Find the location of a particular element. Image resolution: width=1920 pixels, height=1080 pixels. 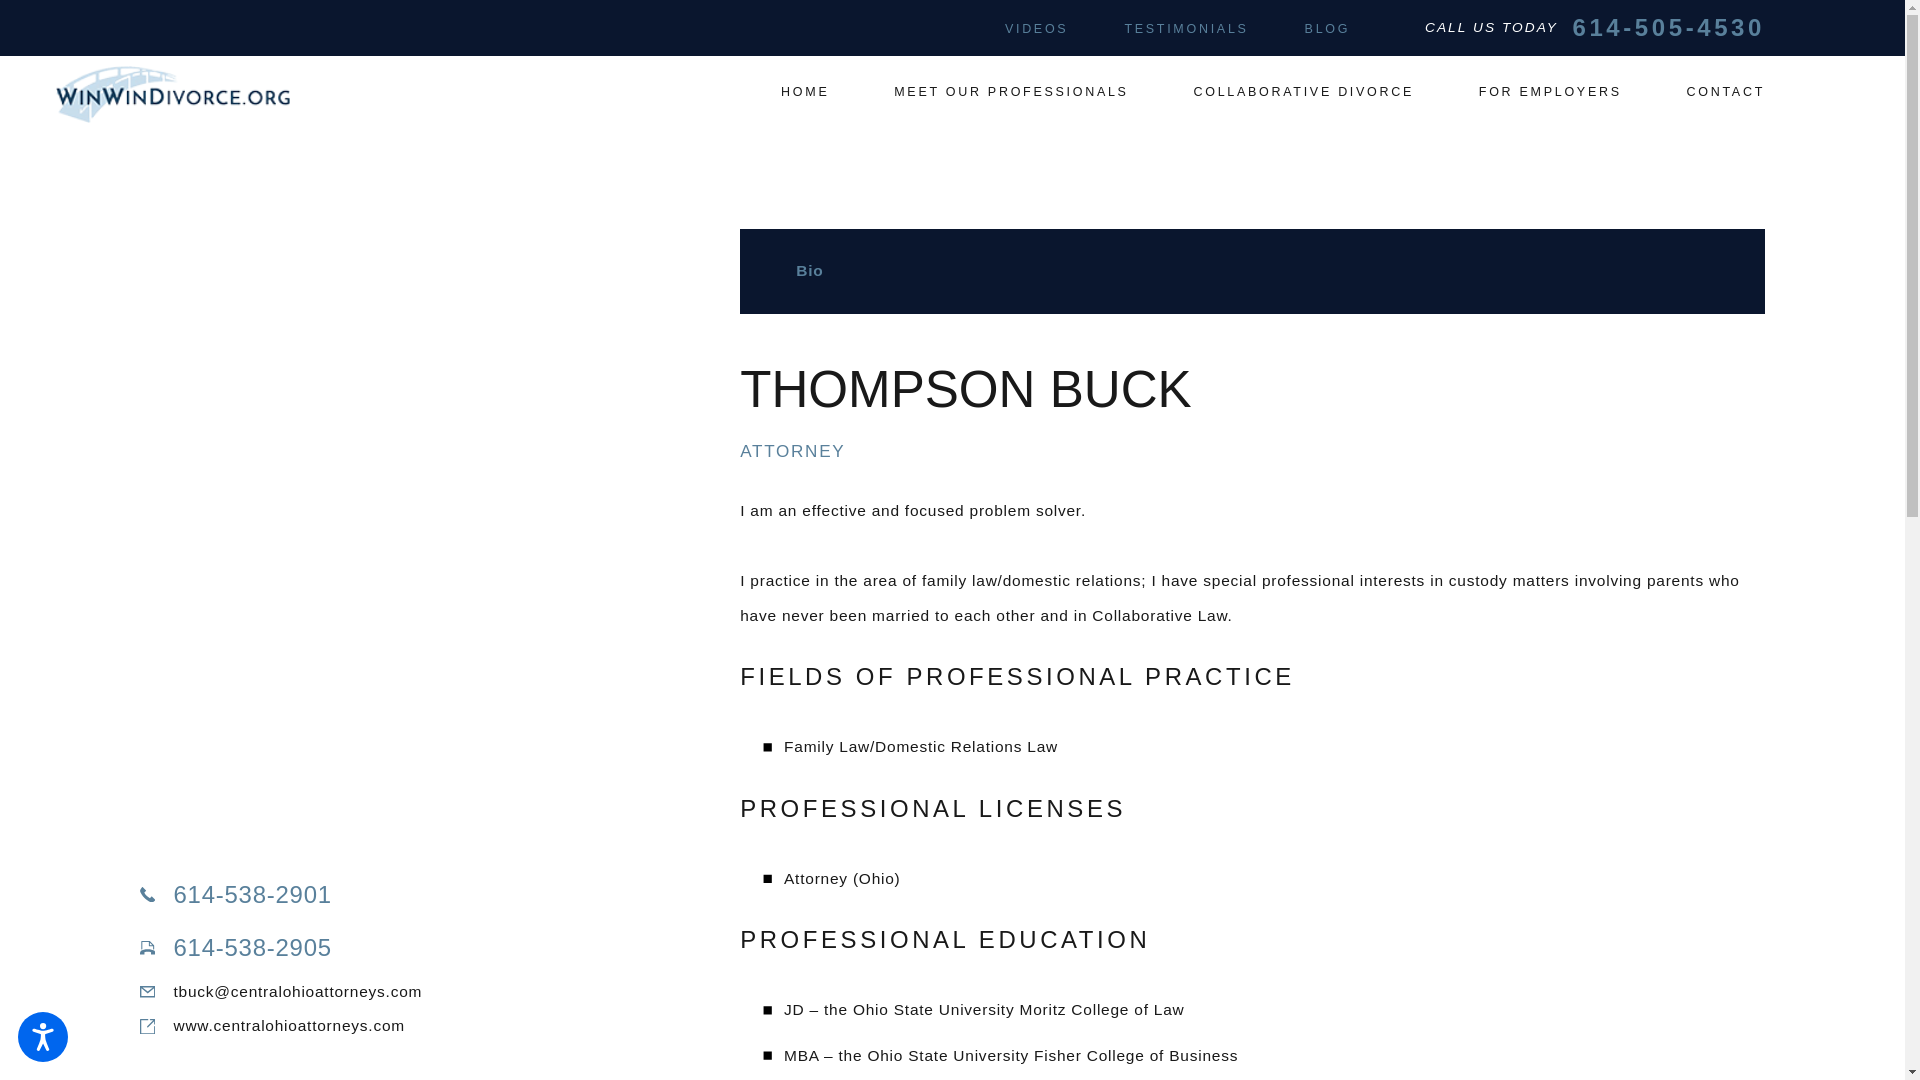

Win Win Divorce is located at coordinates (172, 94).